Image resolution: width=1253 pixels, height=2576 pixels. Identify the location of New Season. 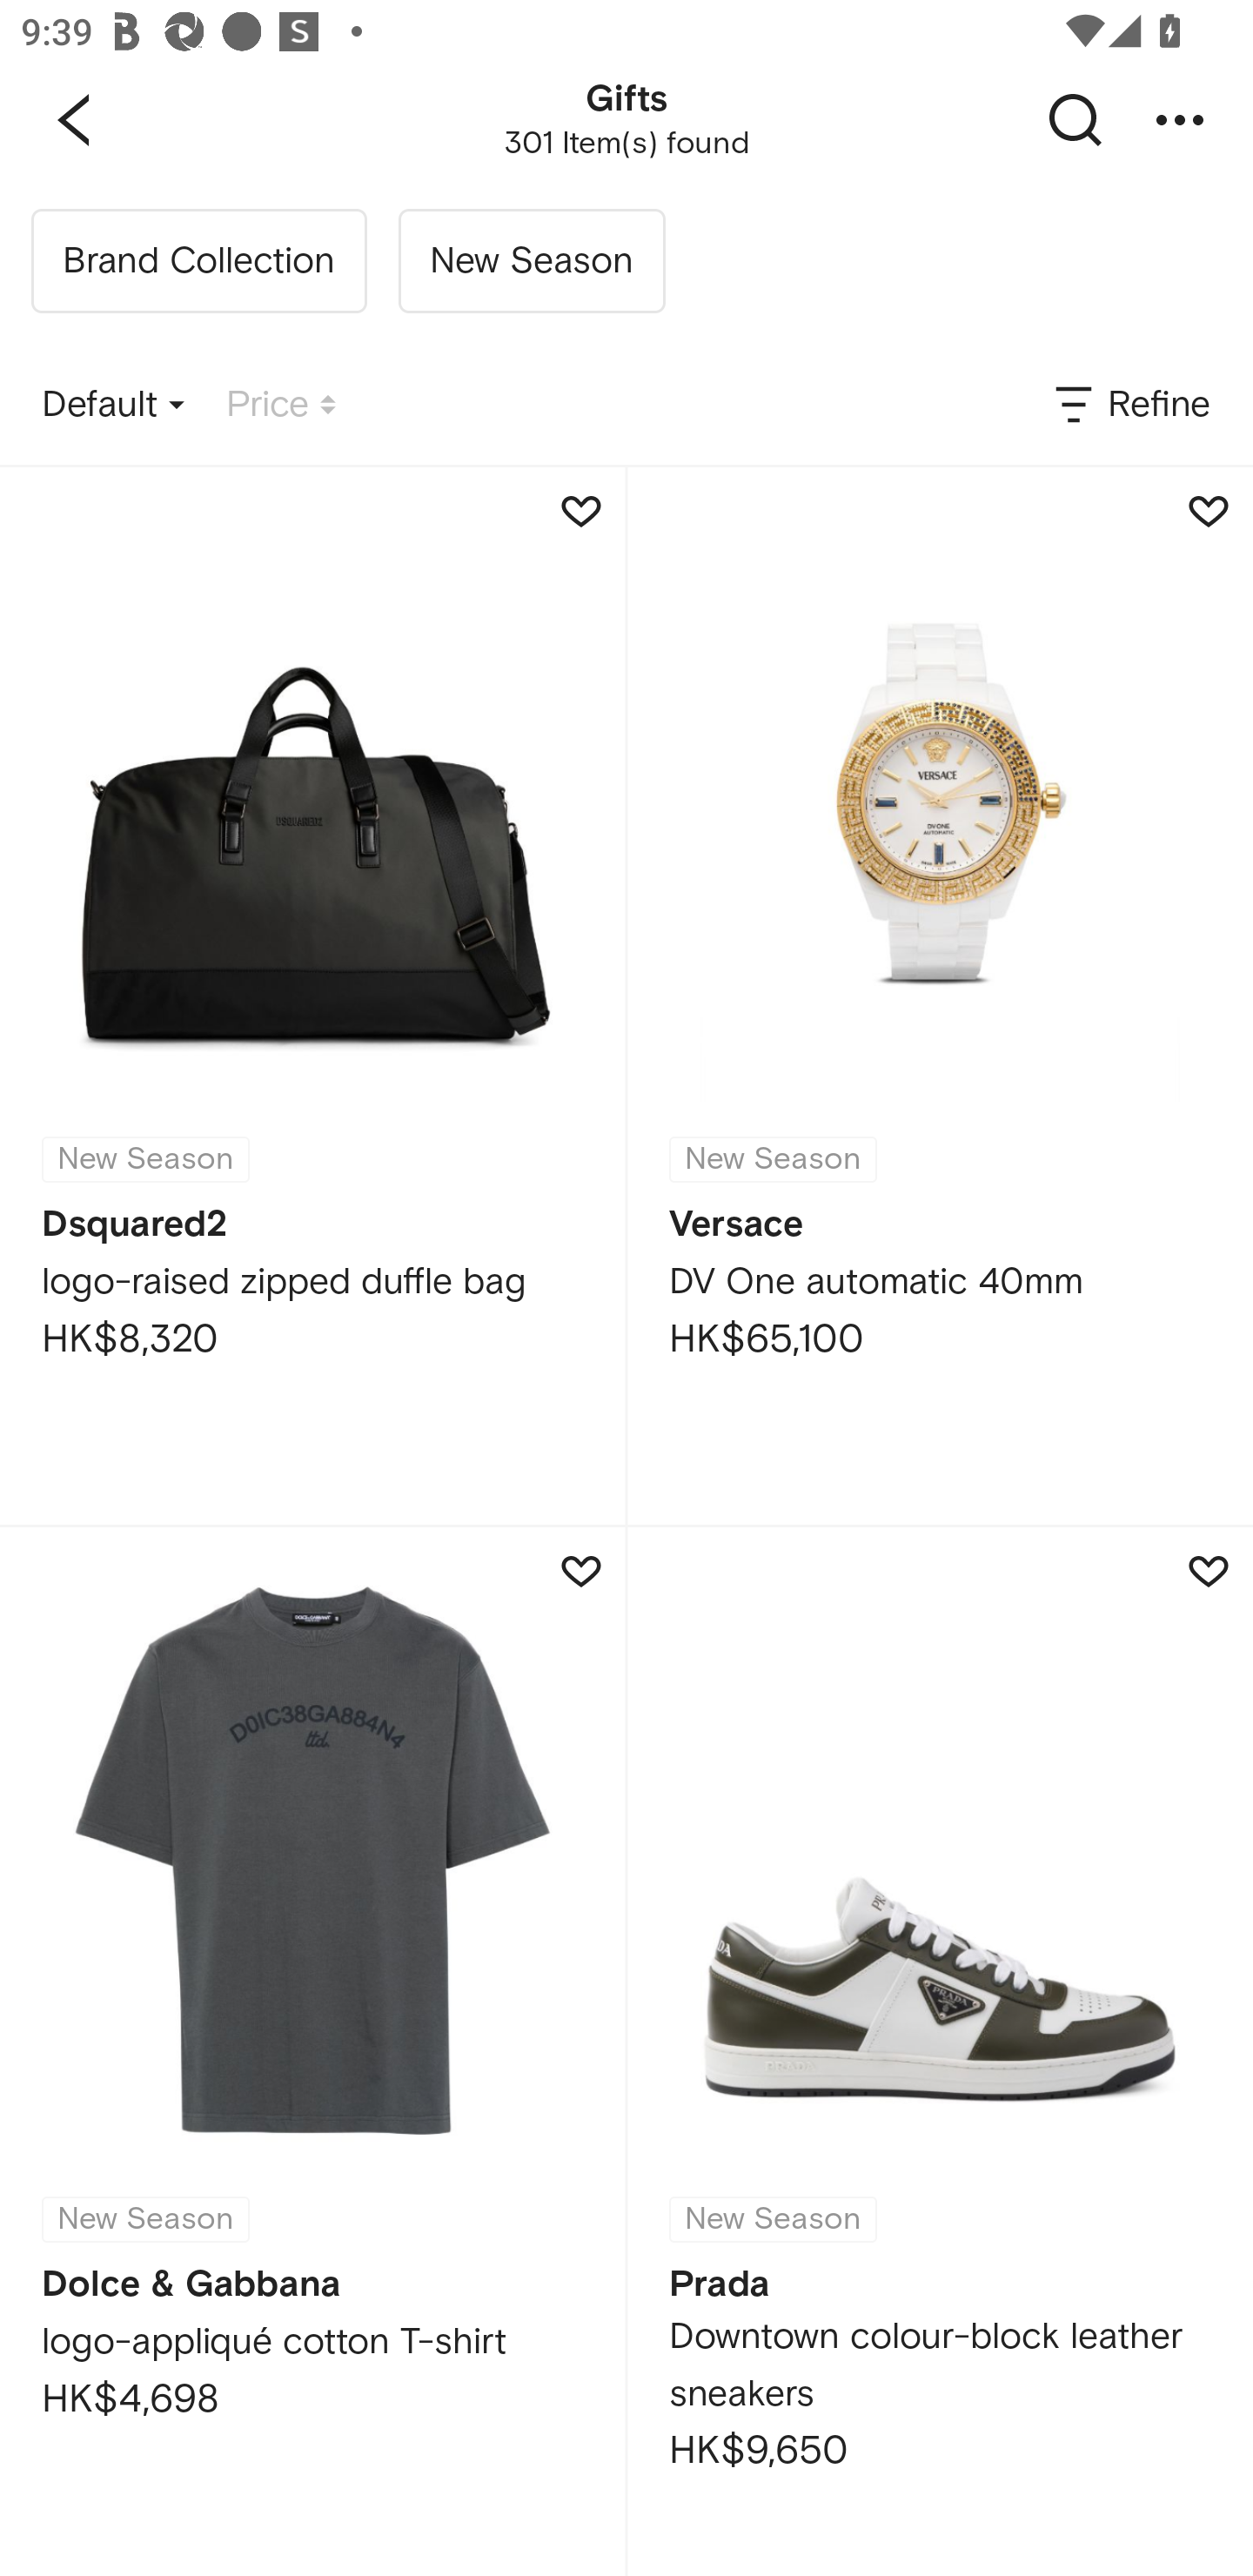
(531, 261).